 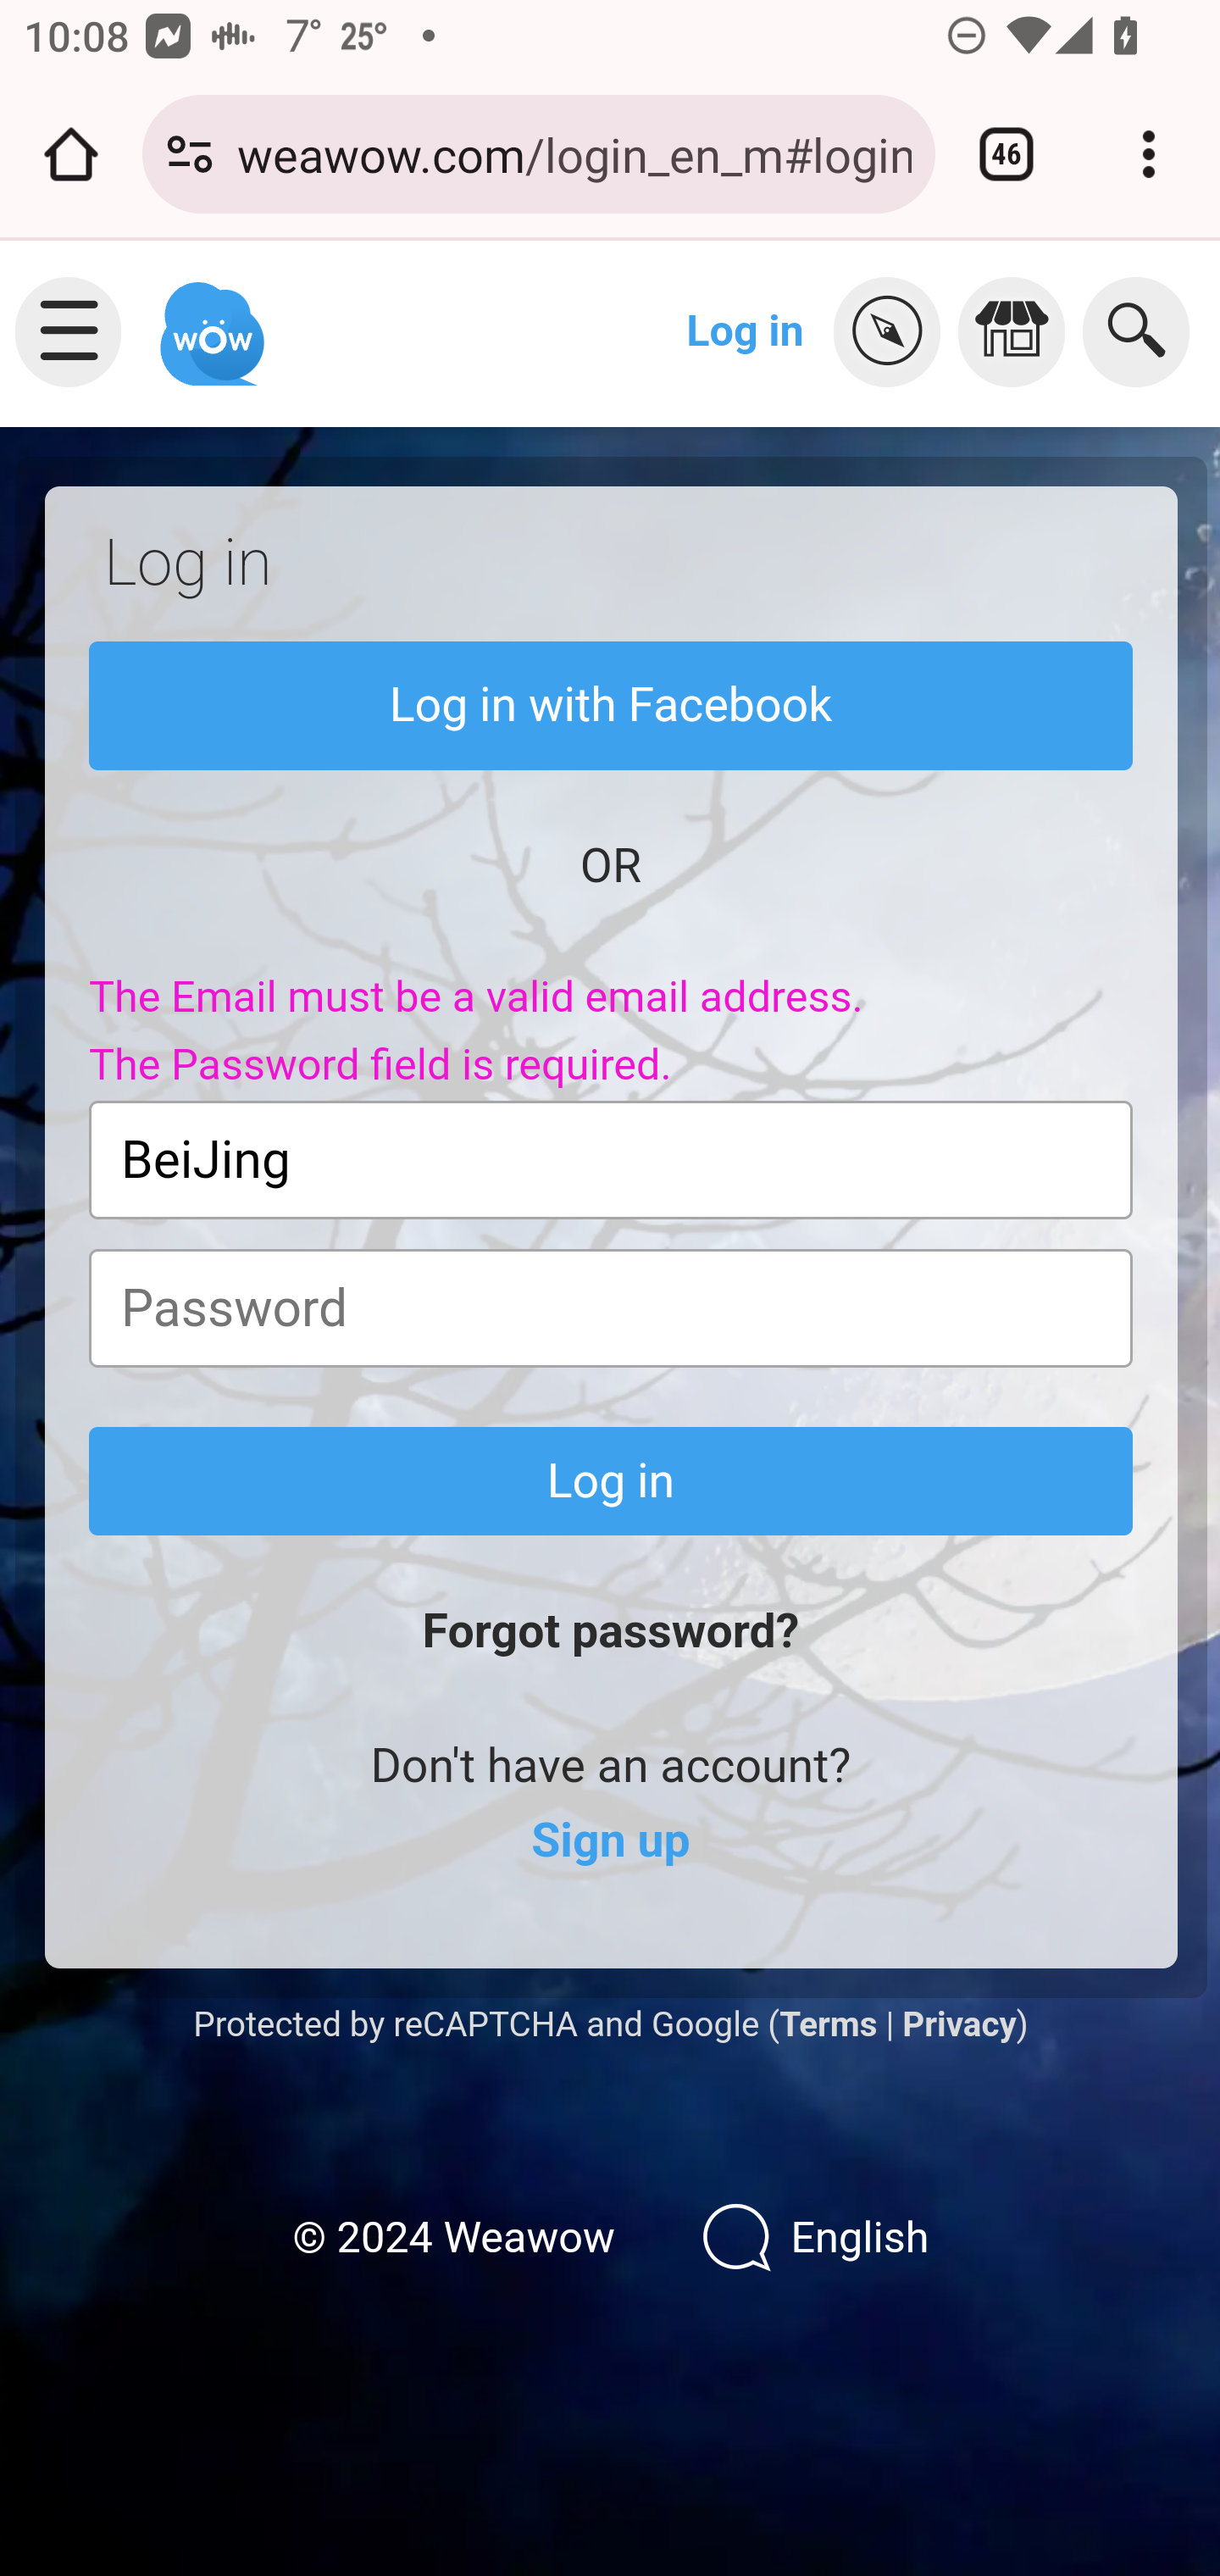 What do you see at coordinates (610, 1842) in the screenshot?
I see `Sign up` at bounding box center [610, 1842].